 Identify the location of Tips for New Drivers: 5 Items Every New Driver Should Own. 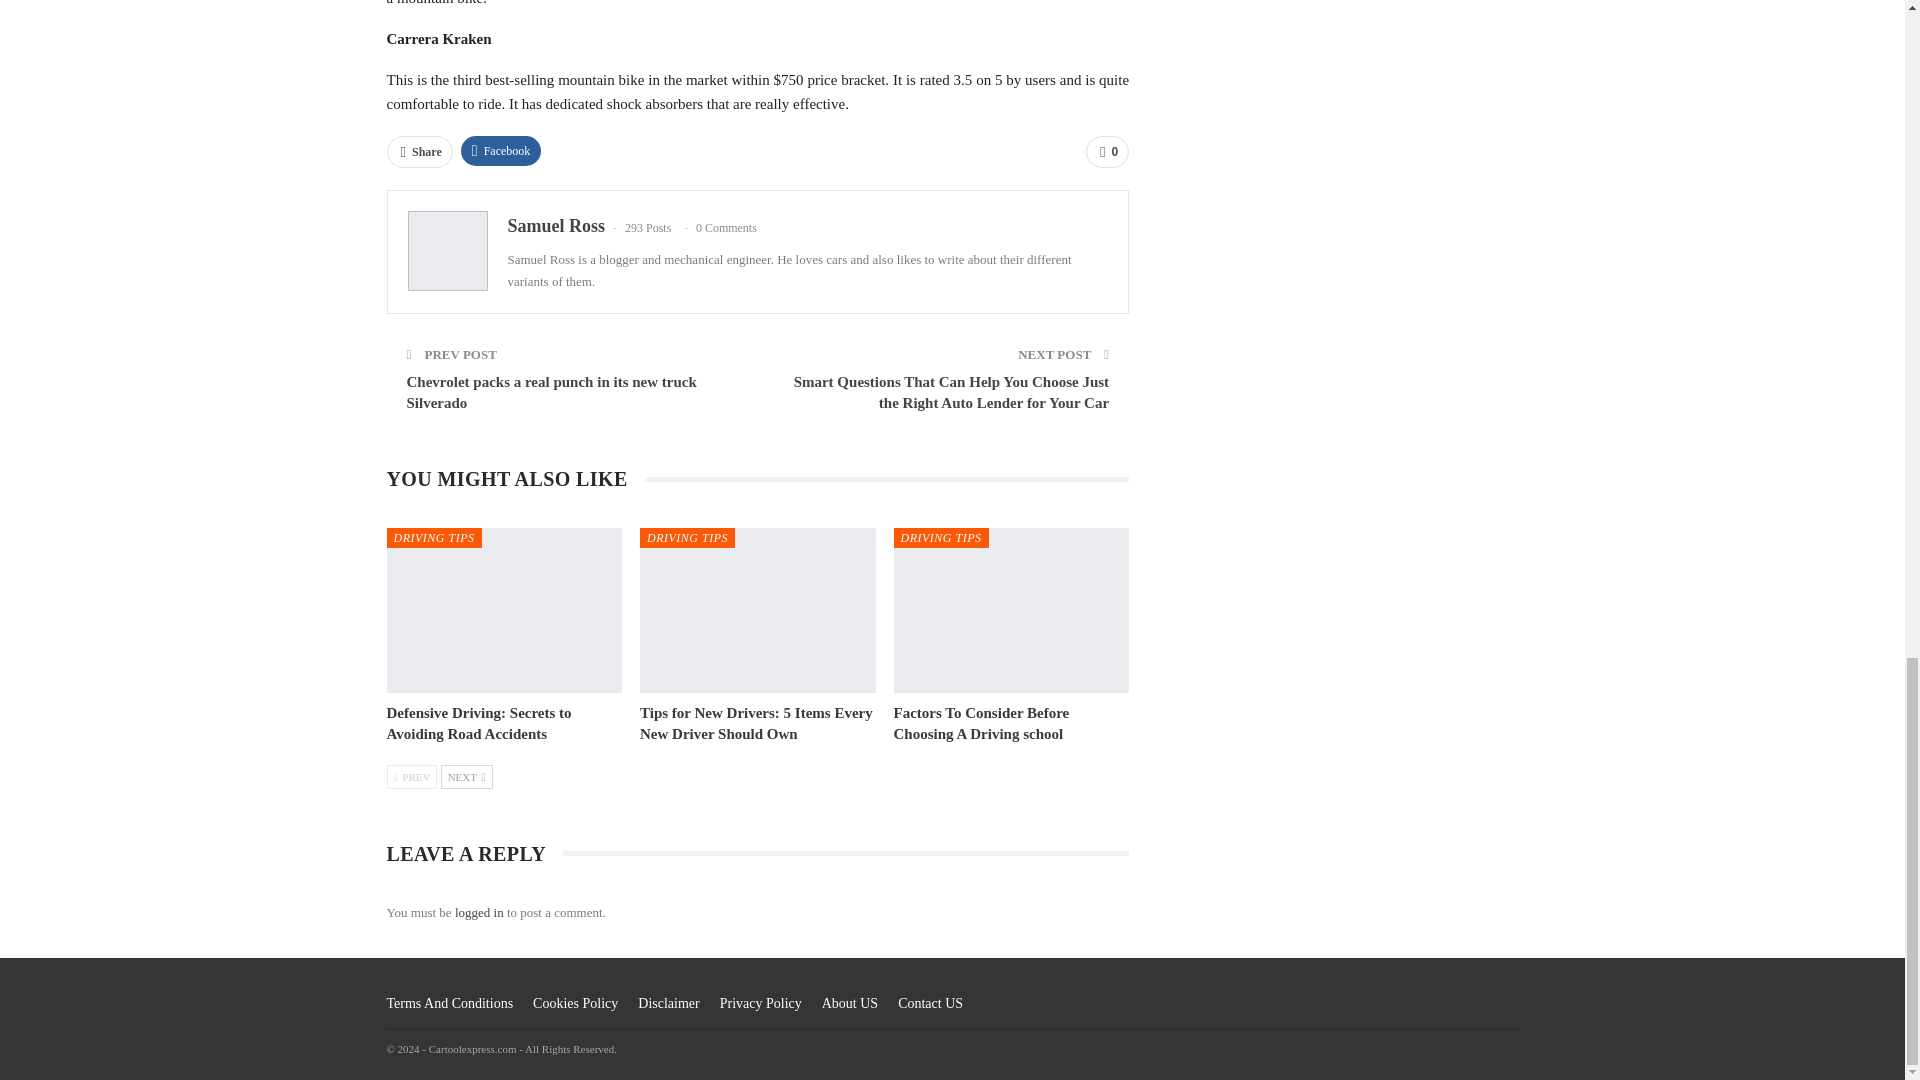
(757, 610).